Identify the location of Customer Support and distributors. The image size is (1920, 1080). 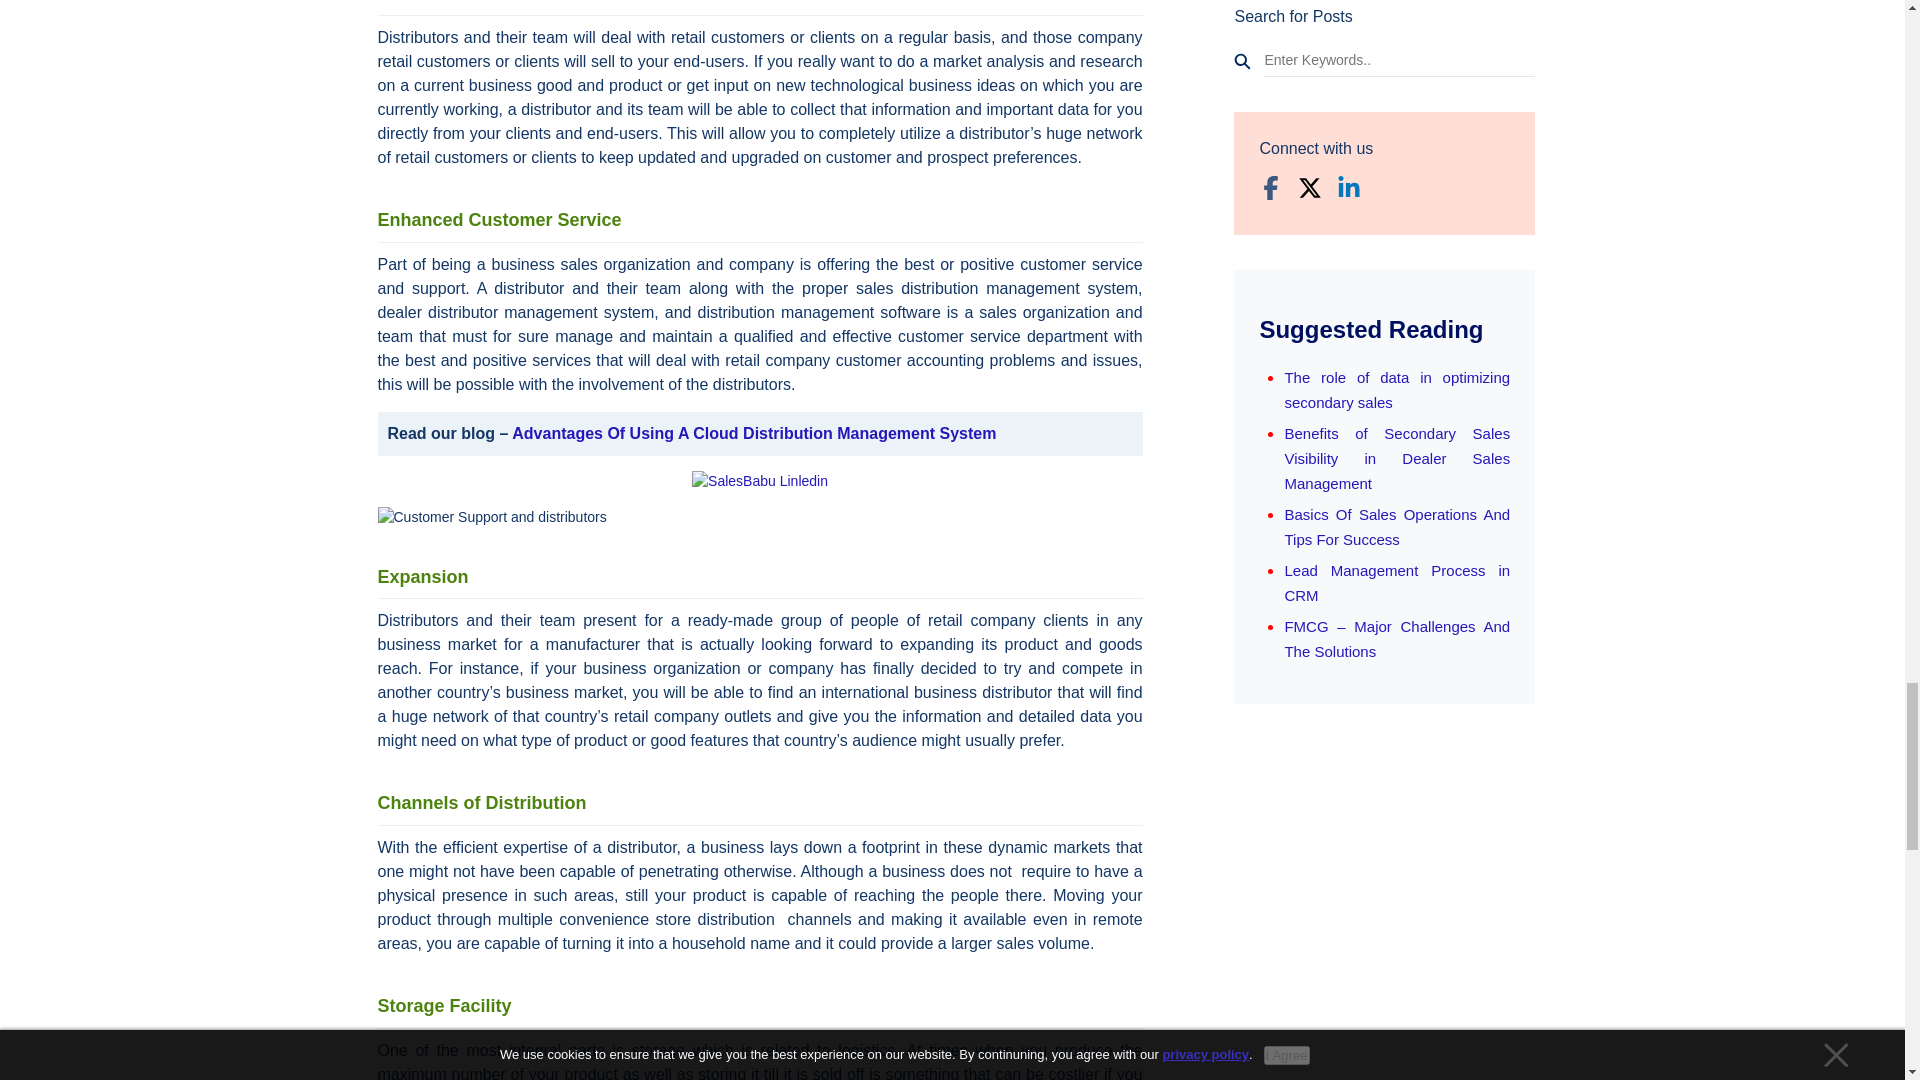
(492, 516).